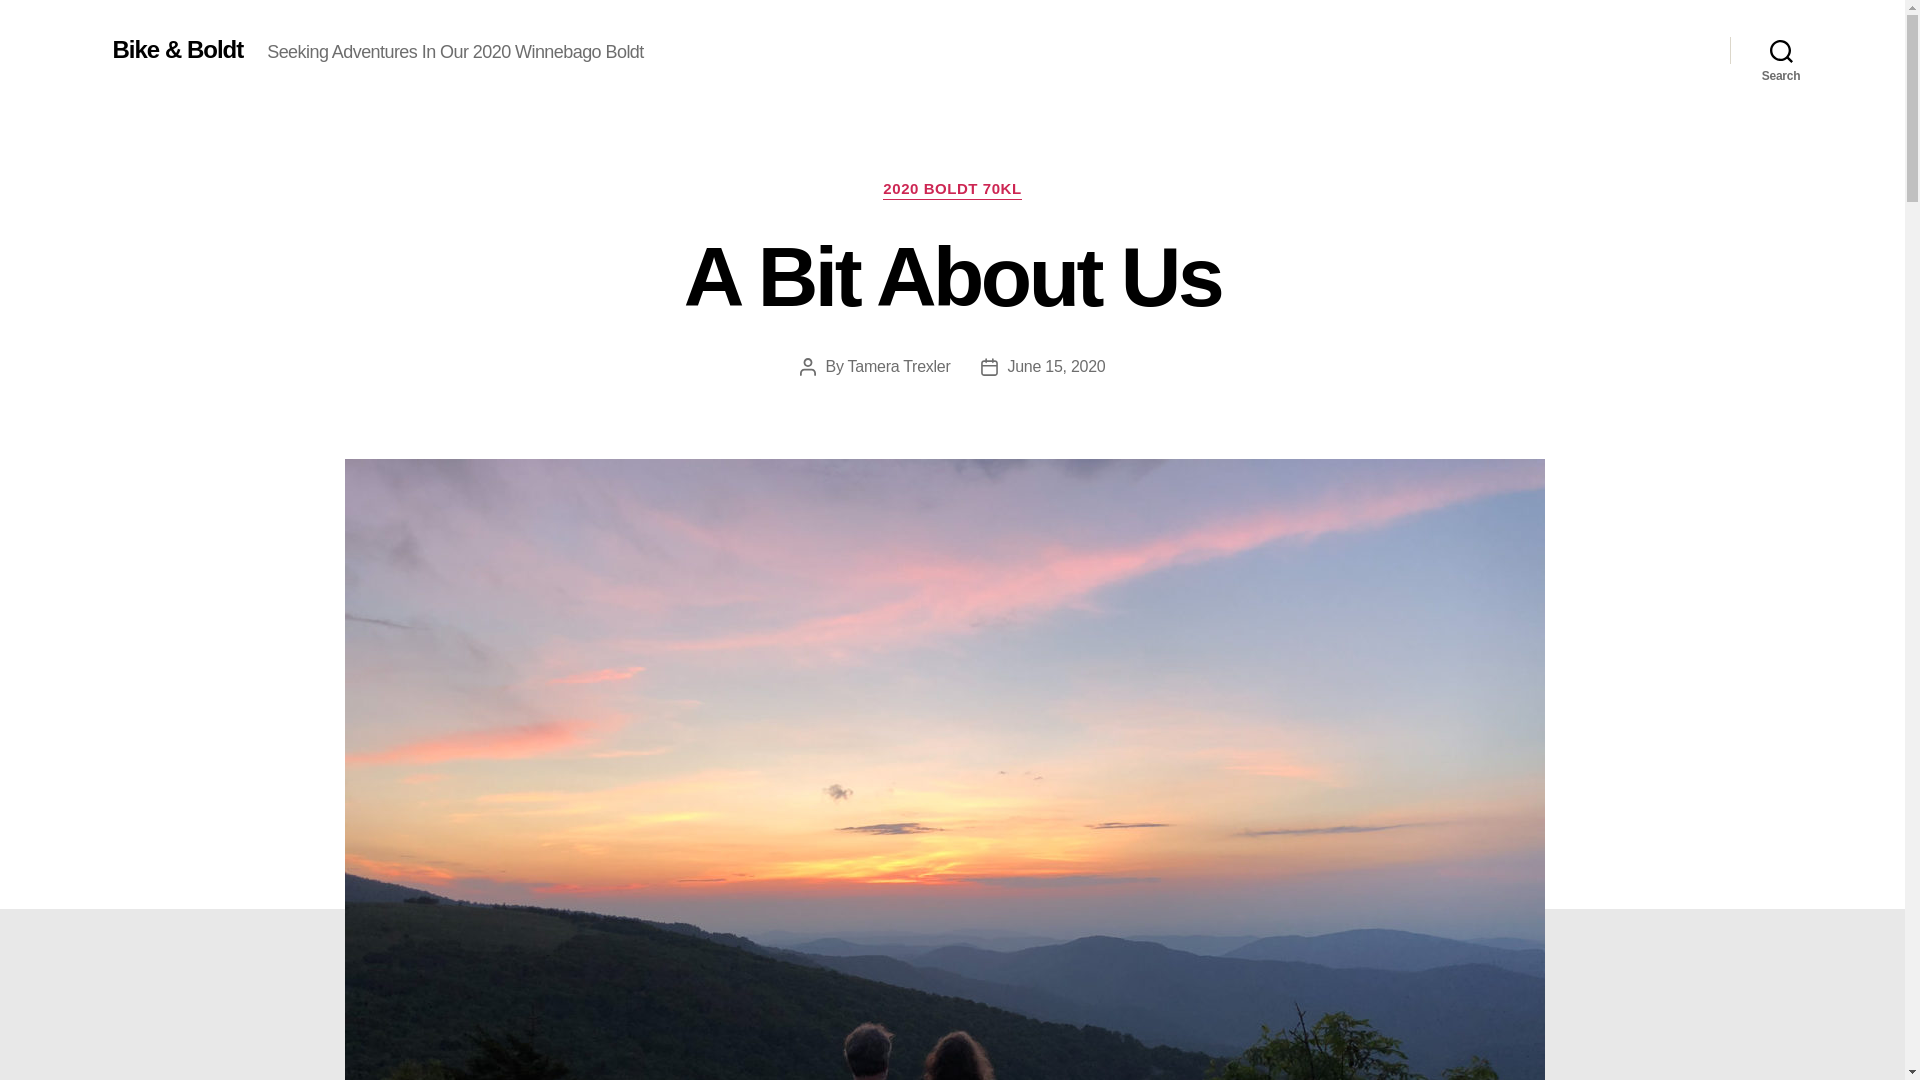  Describe the element at coordinates (1056, 366) in the screenshot. I see `June 15, 2020` at that location.